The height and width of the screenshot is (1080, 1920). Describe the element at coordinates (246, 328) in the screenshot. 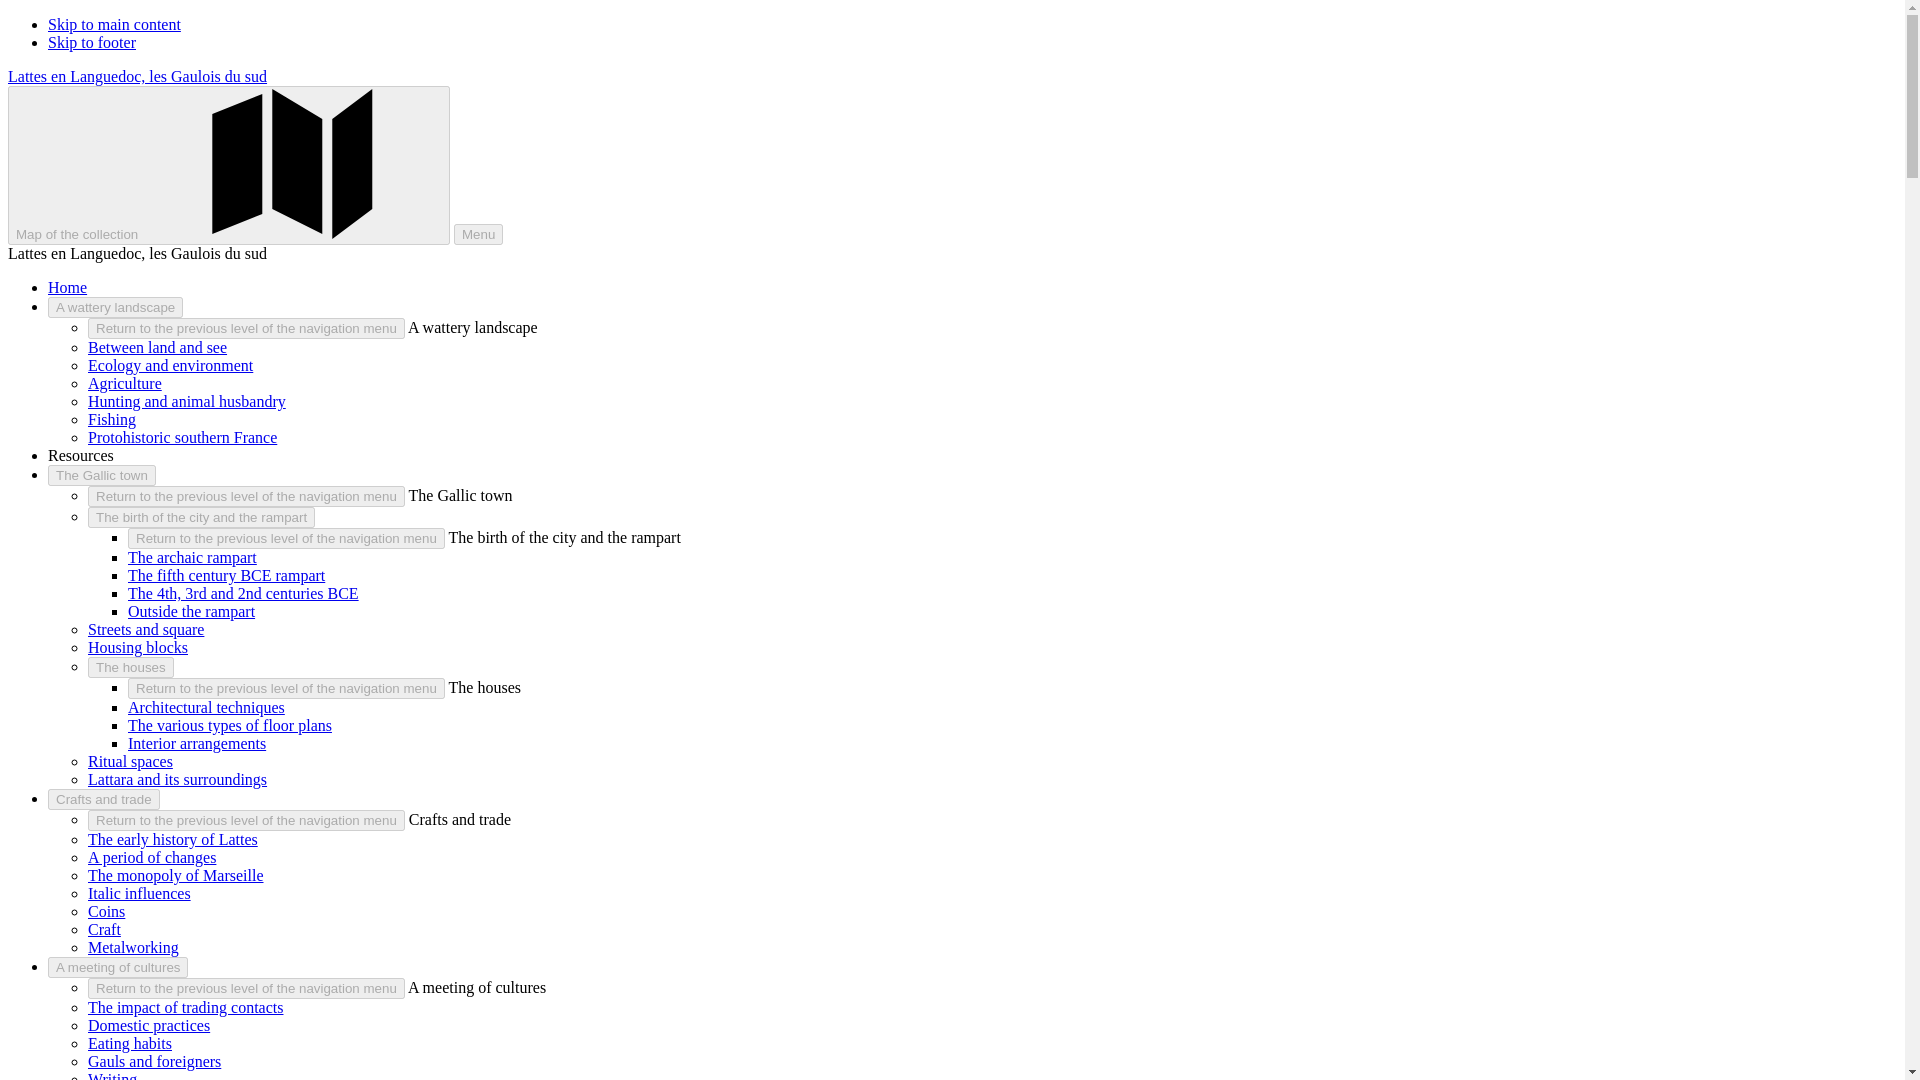

I see `Return to the previous level of the navigation menu` at that location.